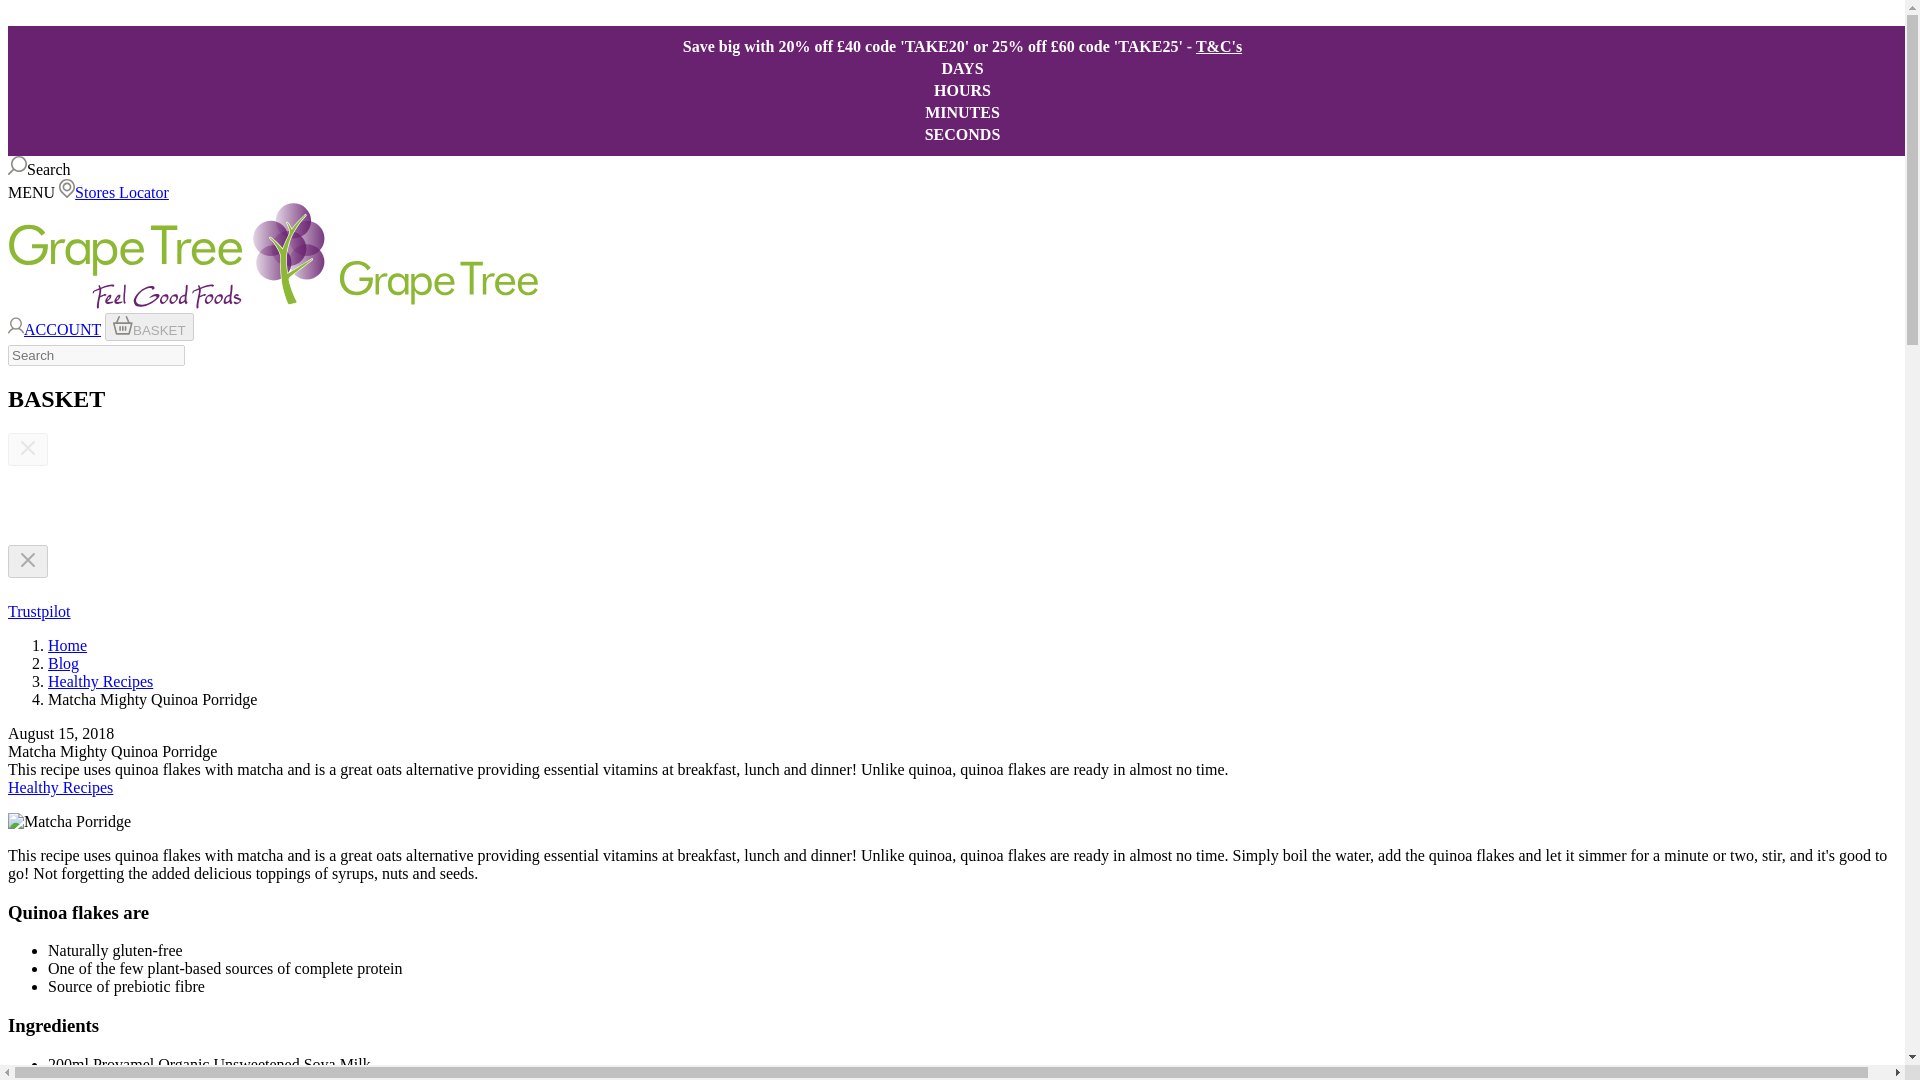  Describe the element at coordinates (67, 646) in the screenshot. I see `Go to Home Page` at that location.